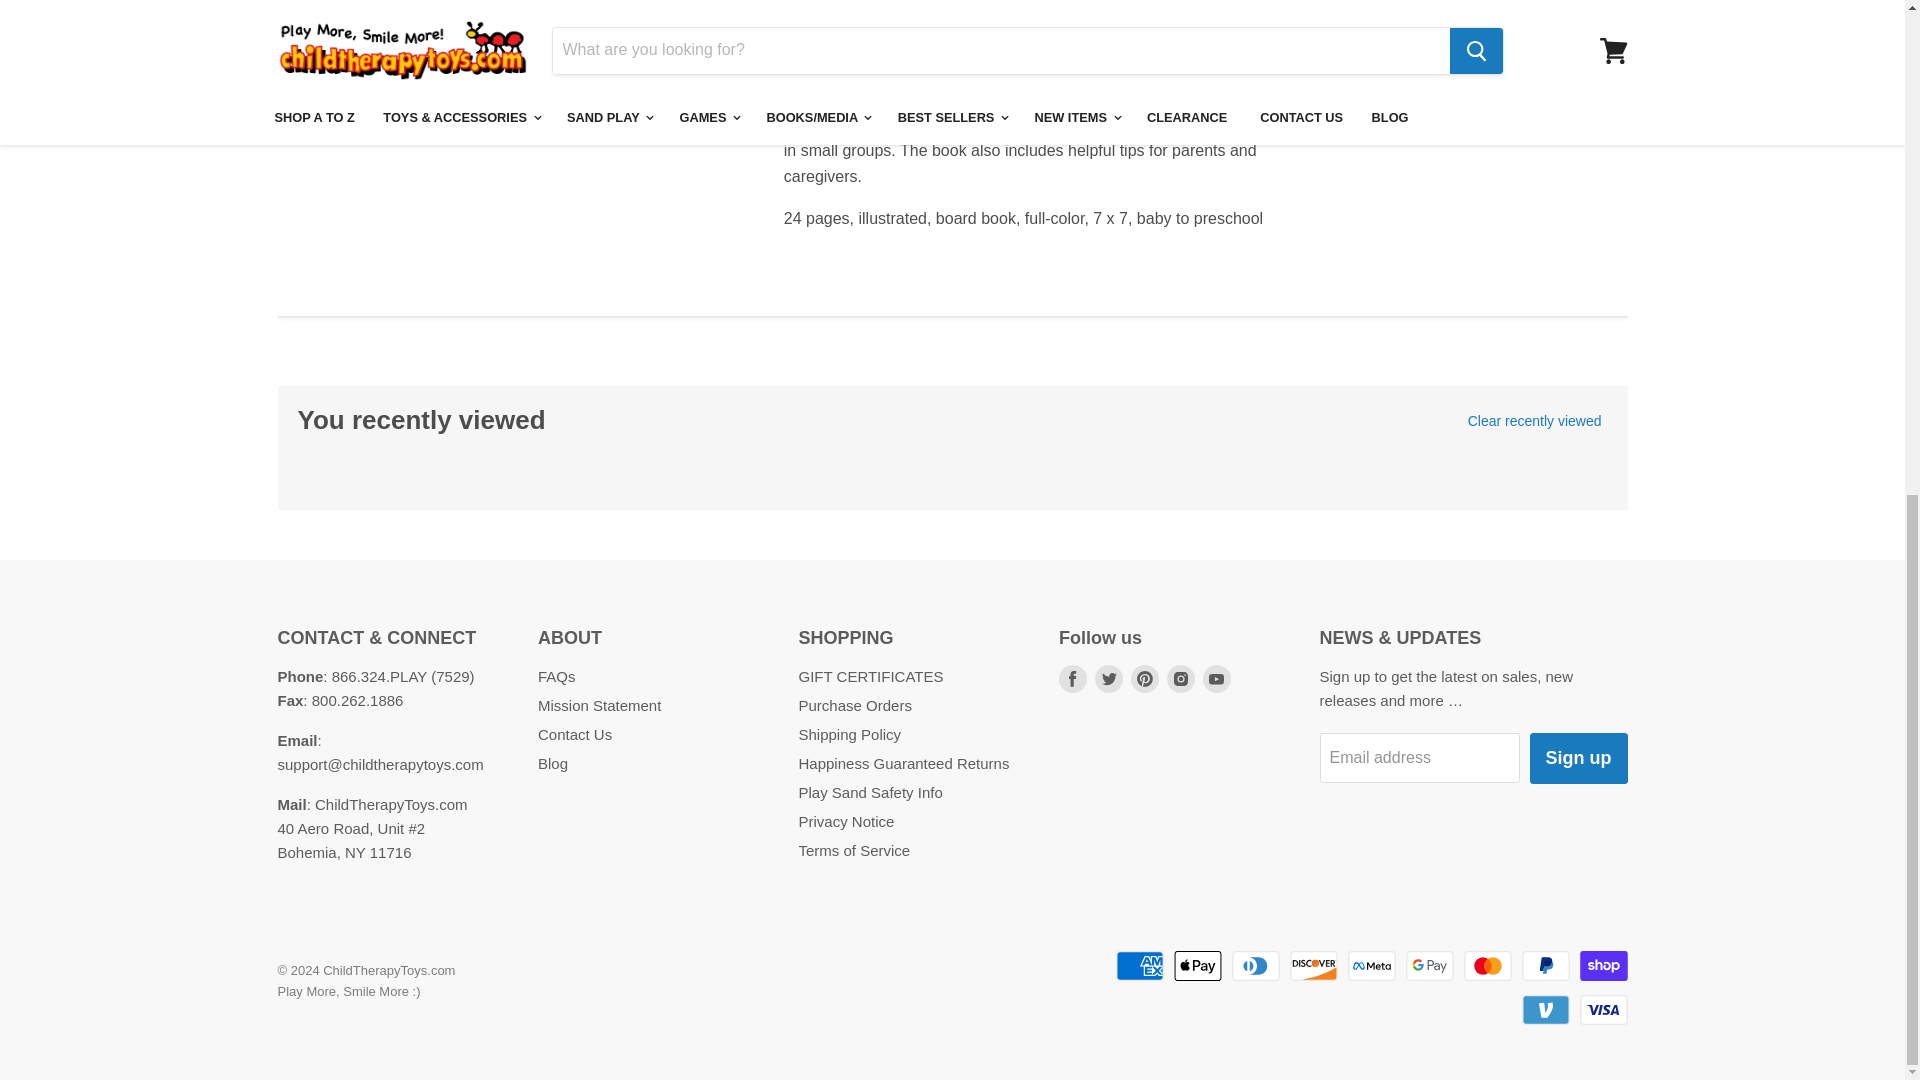 The height and width of the screenshot is (1080, 1920). Describe the element at coordinates (1216, 678) in the screenshot. I see `Youtube` at that location.